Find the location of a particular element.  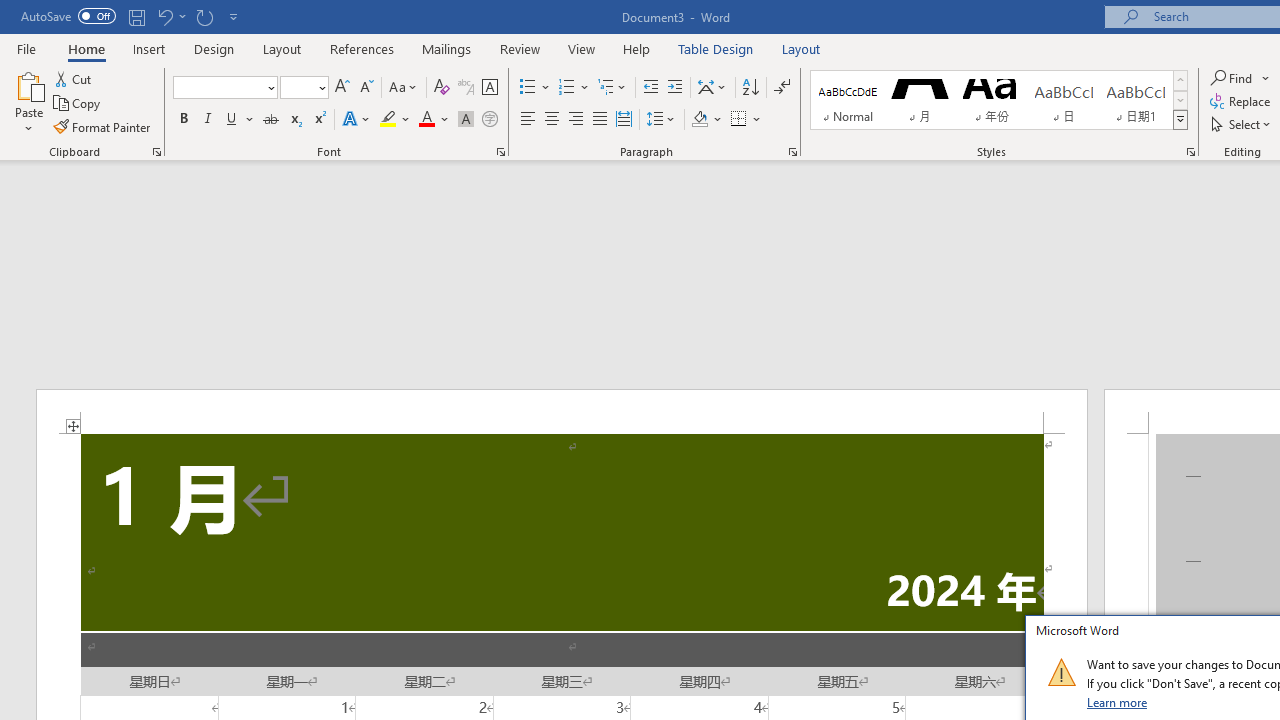

Layout is located at coordinates (801, 48).